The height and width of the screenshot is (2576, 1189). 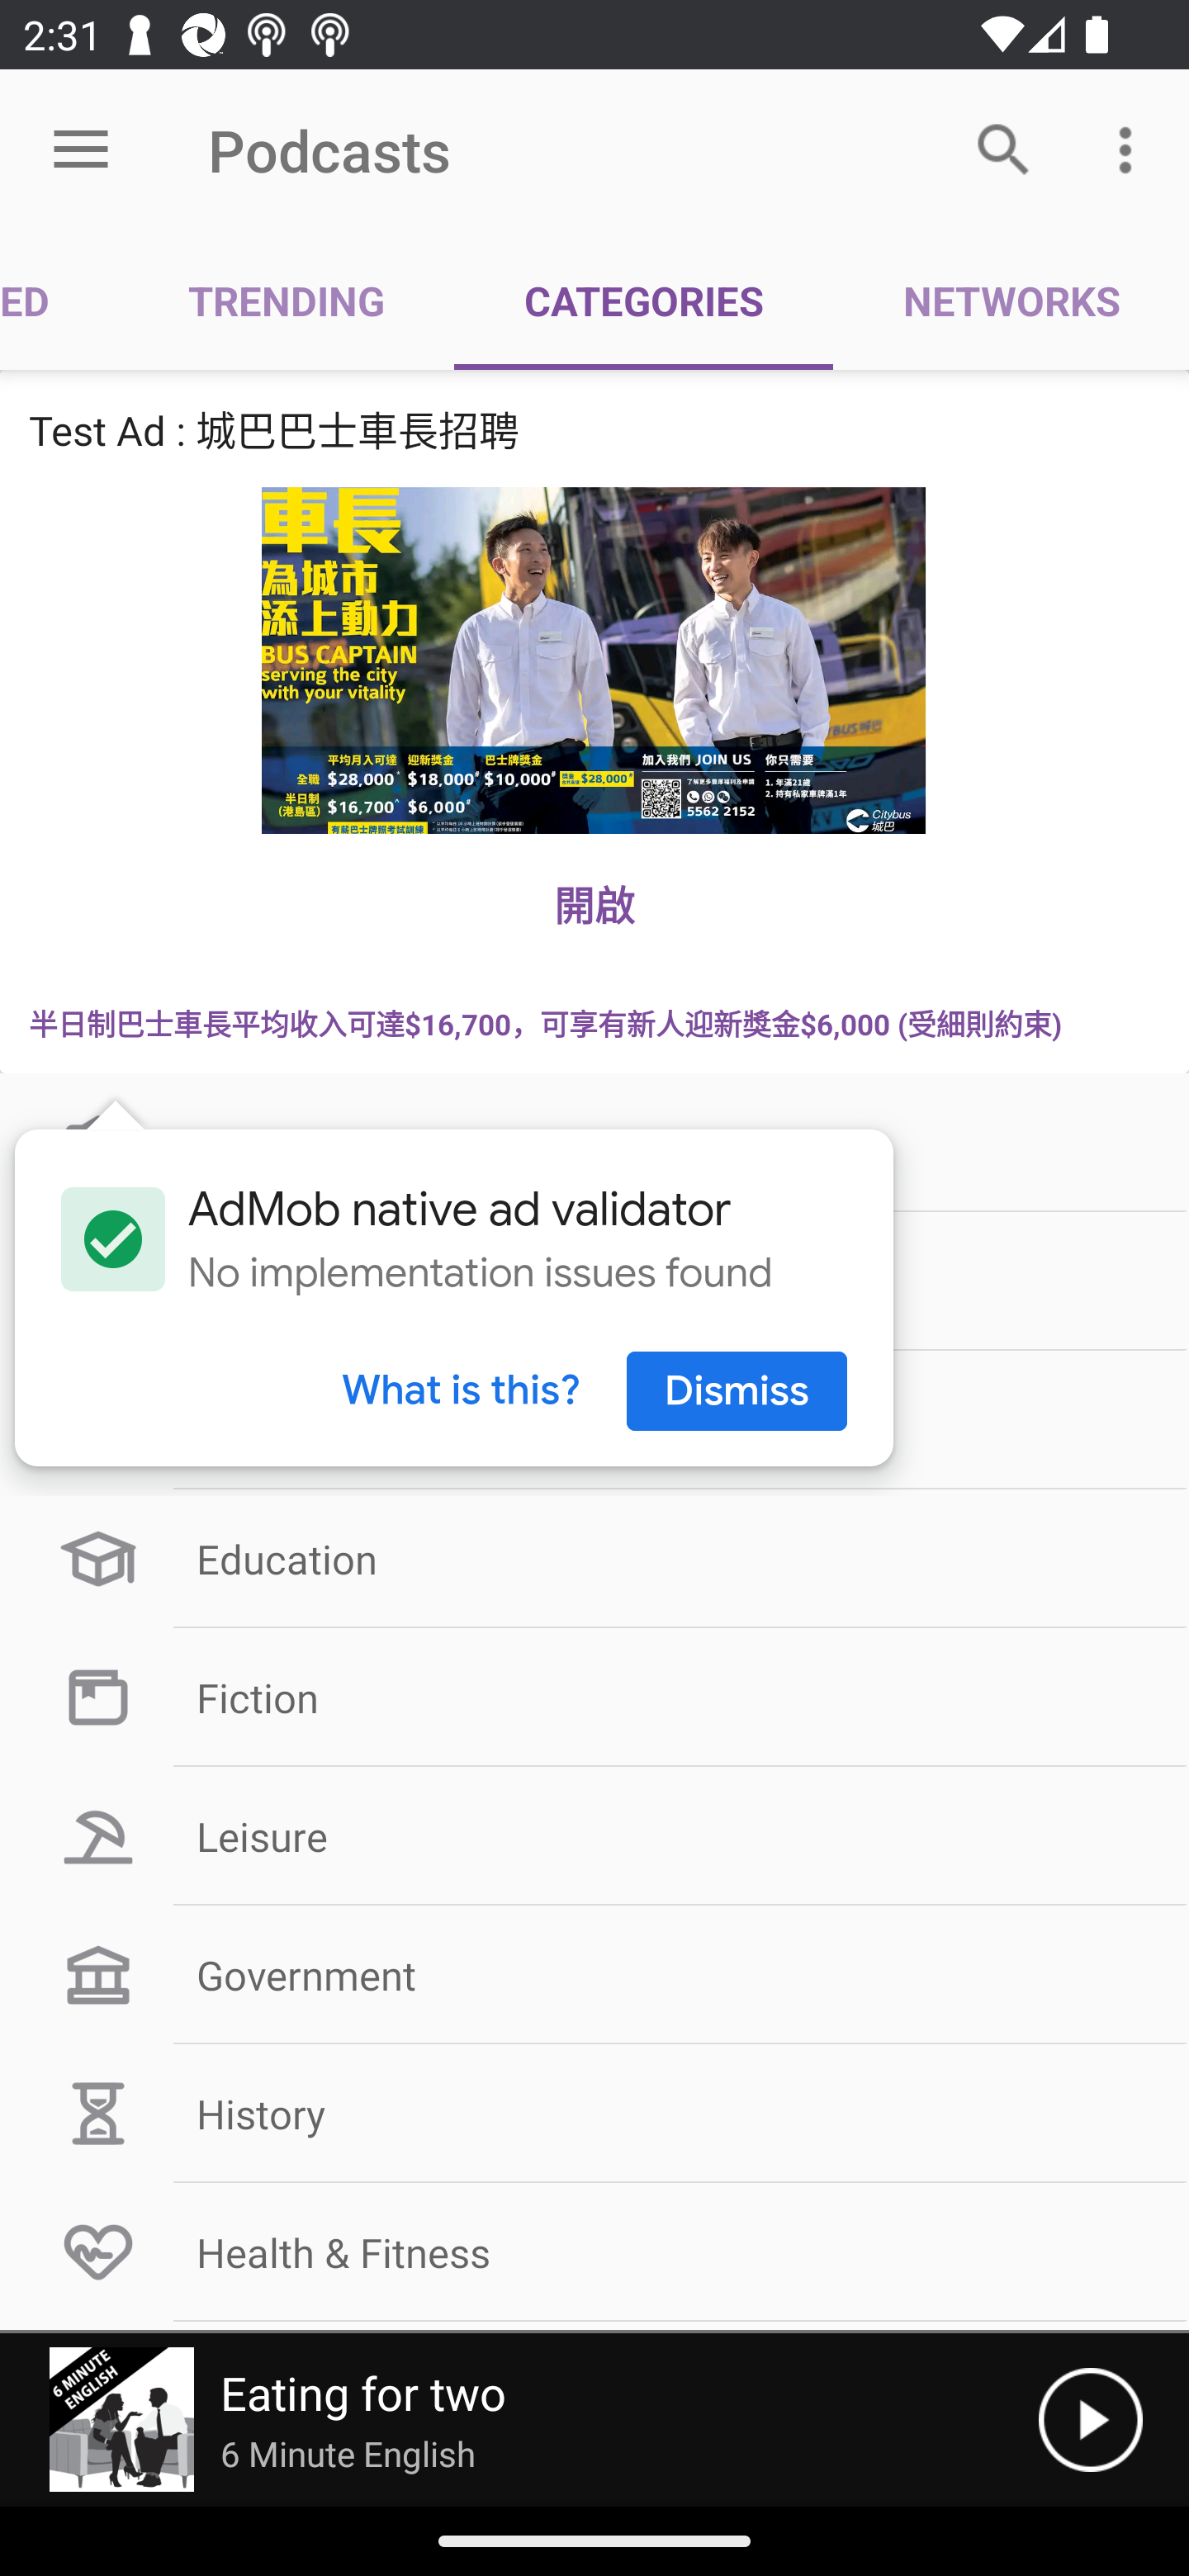 I want to click on Picture Eating for two 6 Minute English, so click(x=519, y=2420).